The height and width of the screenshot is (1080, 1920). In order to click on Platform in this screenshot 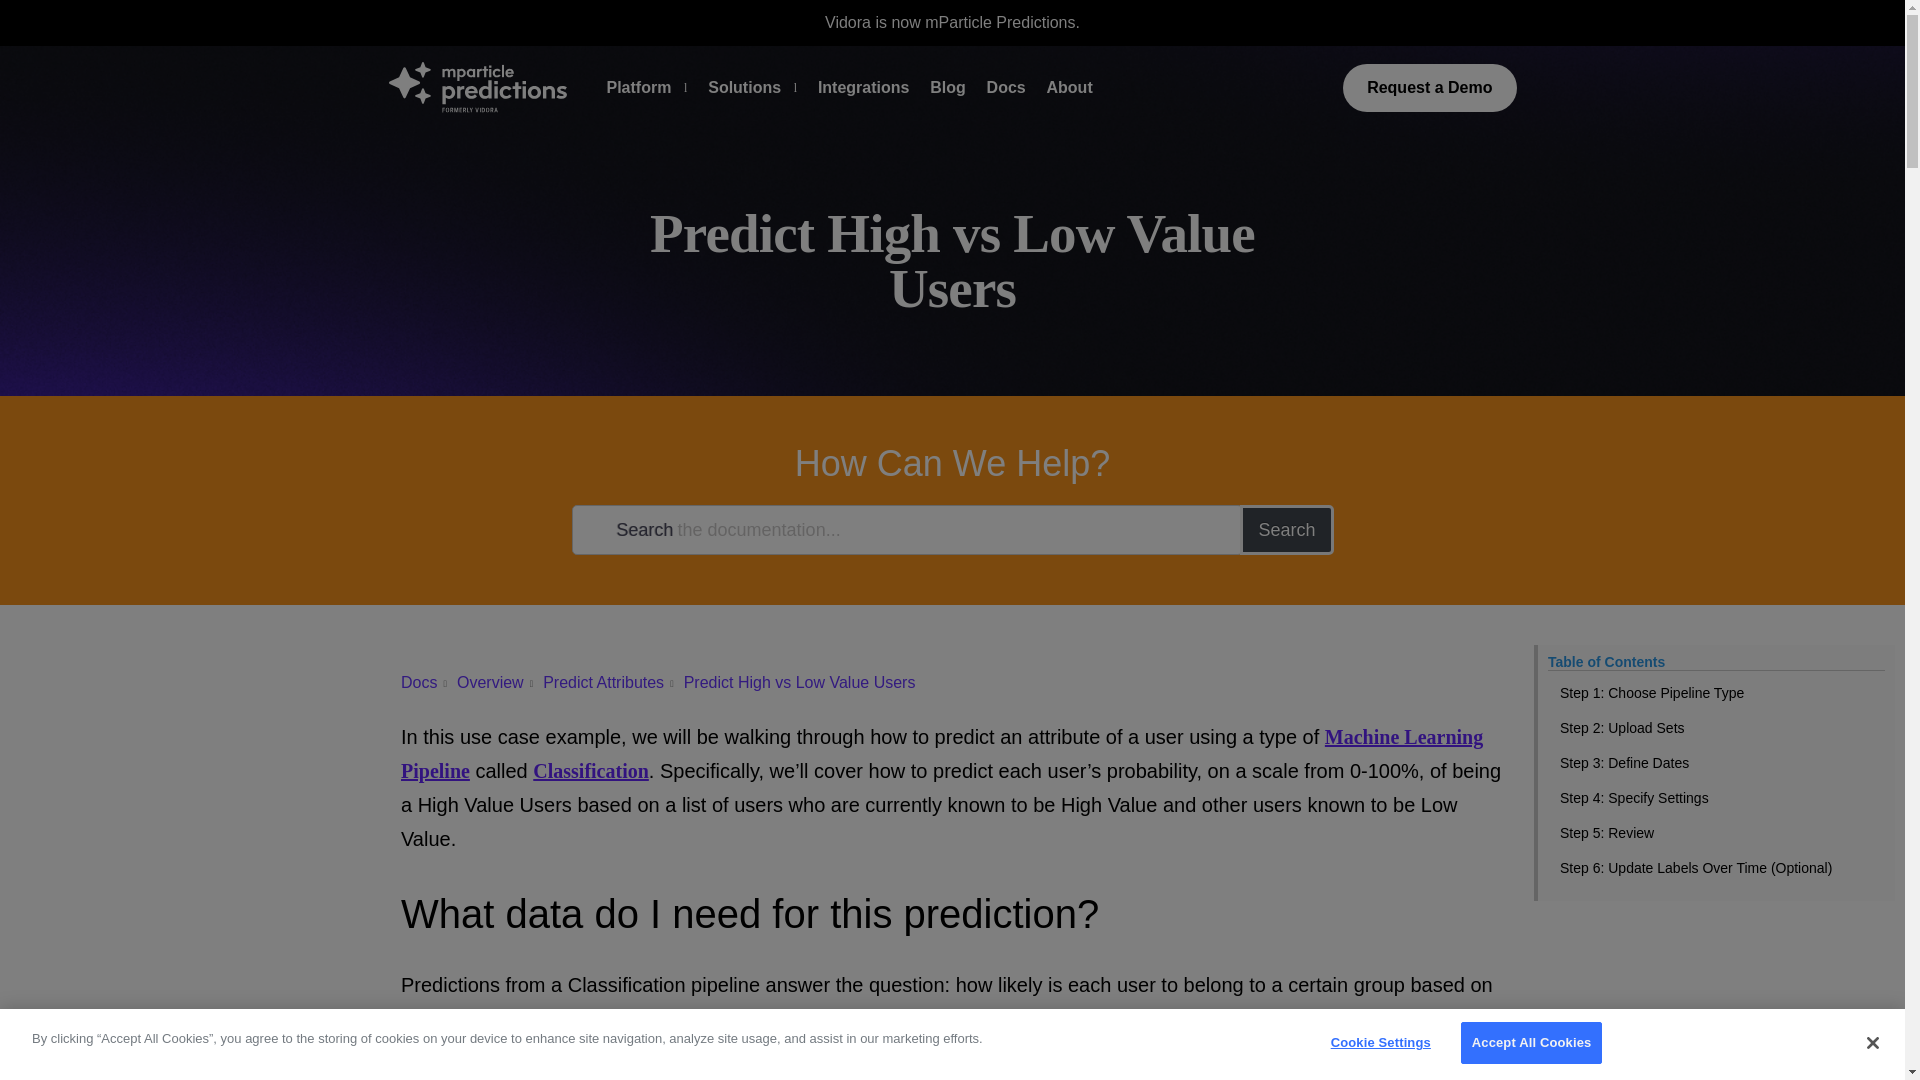, I will do `click(638, 88)`.